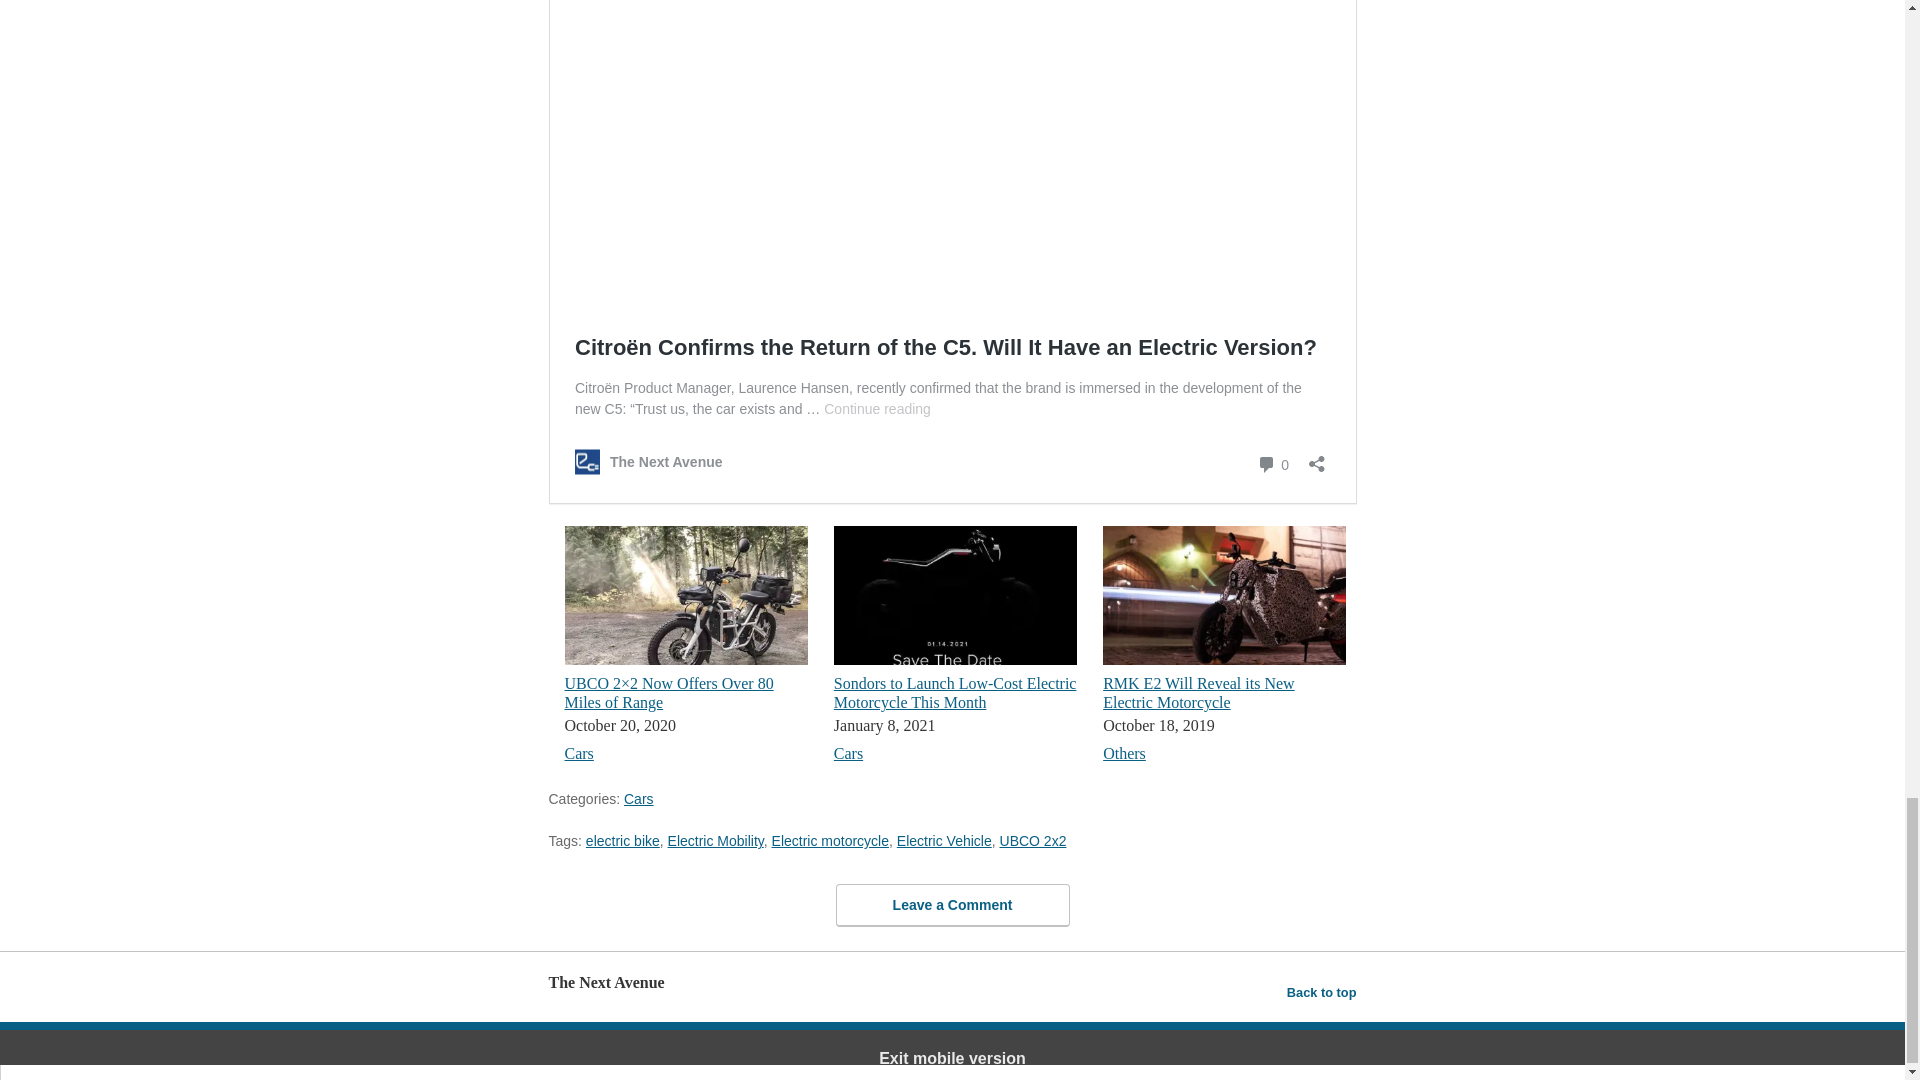  I want to click on Back to top, so click(1322, 992).